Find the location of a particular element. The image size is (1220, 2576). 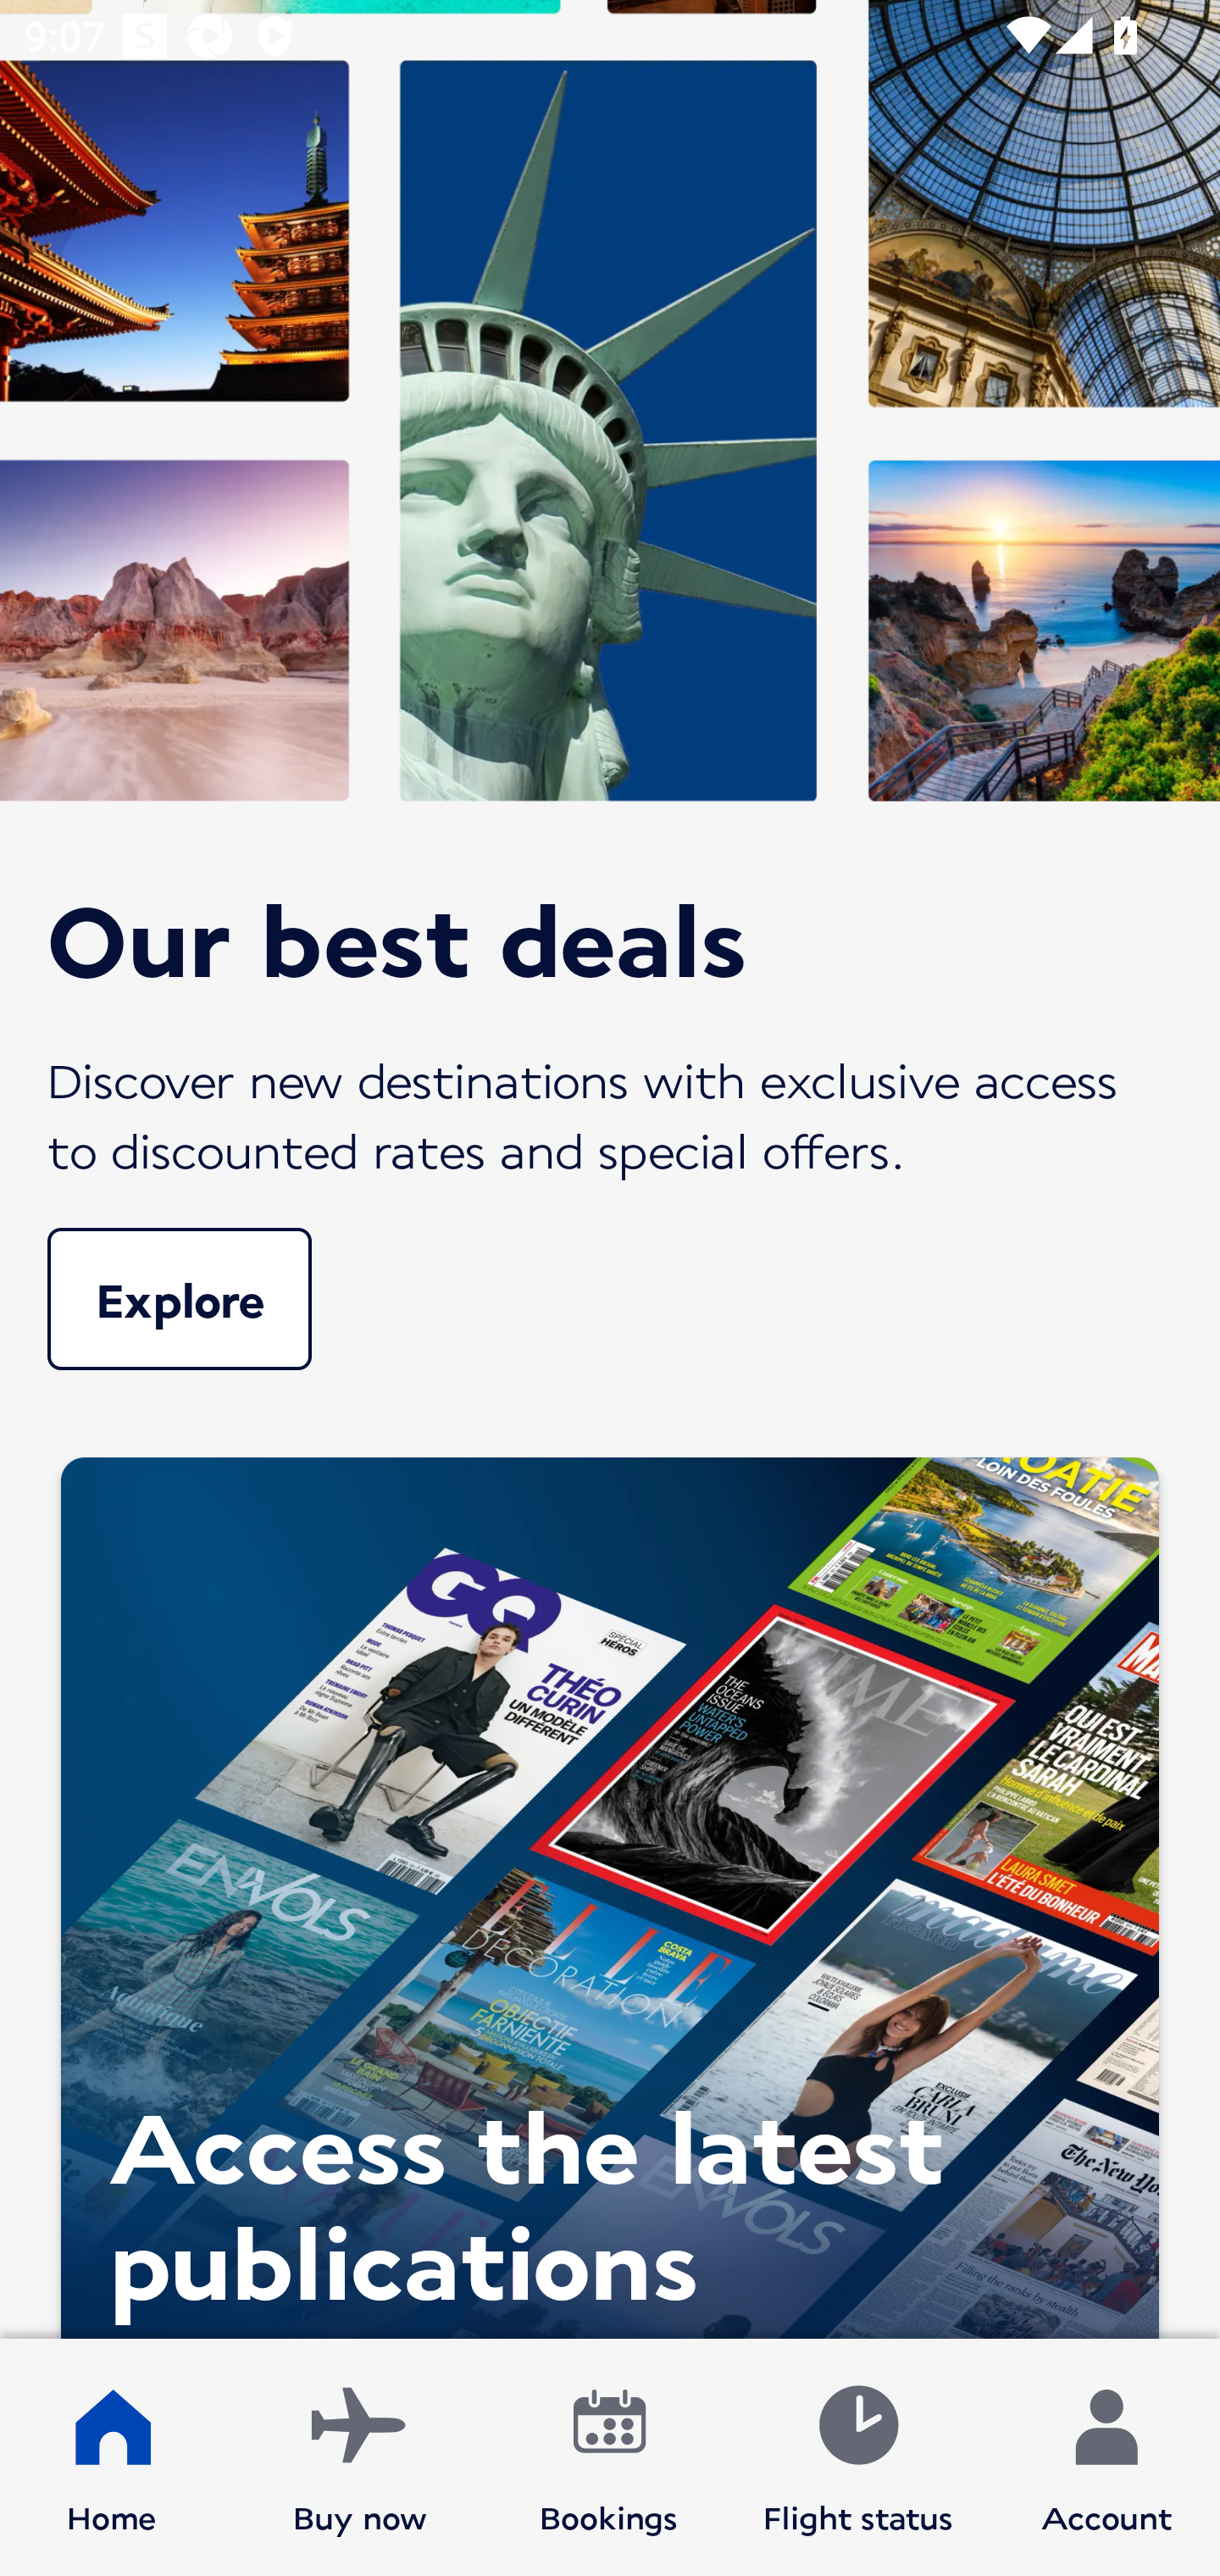

Flight status is located at coordinates (857, 2457).